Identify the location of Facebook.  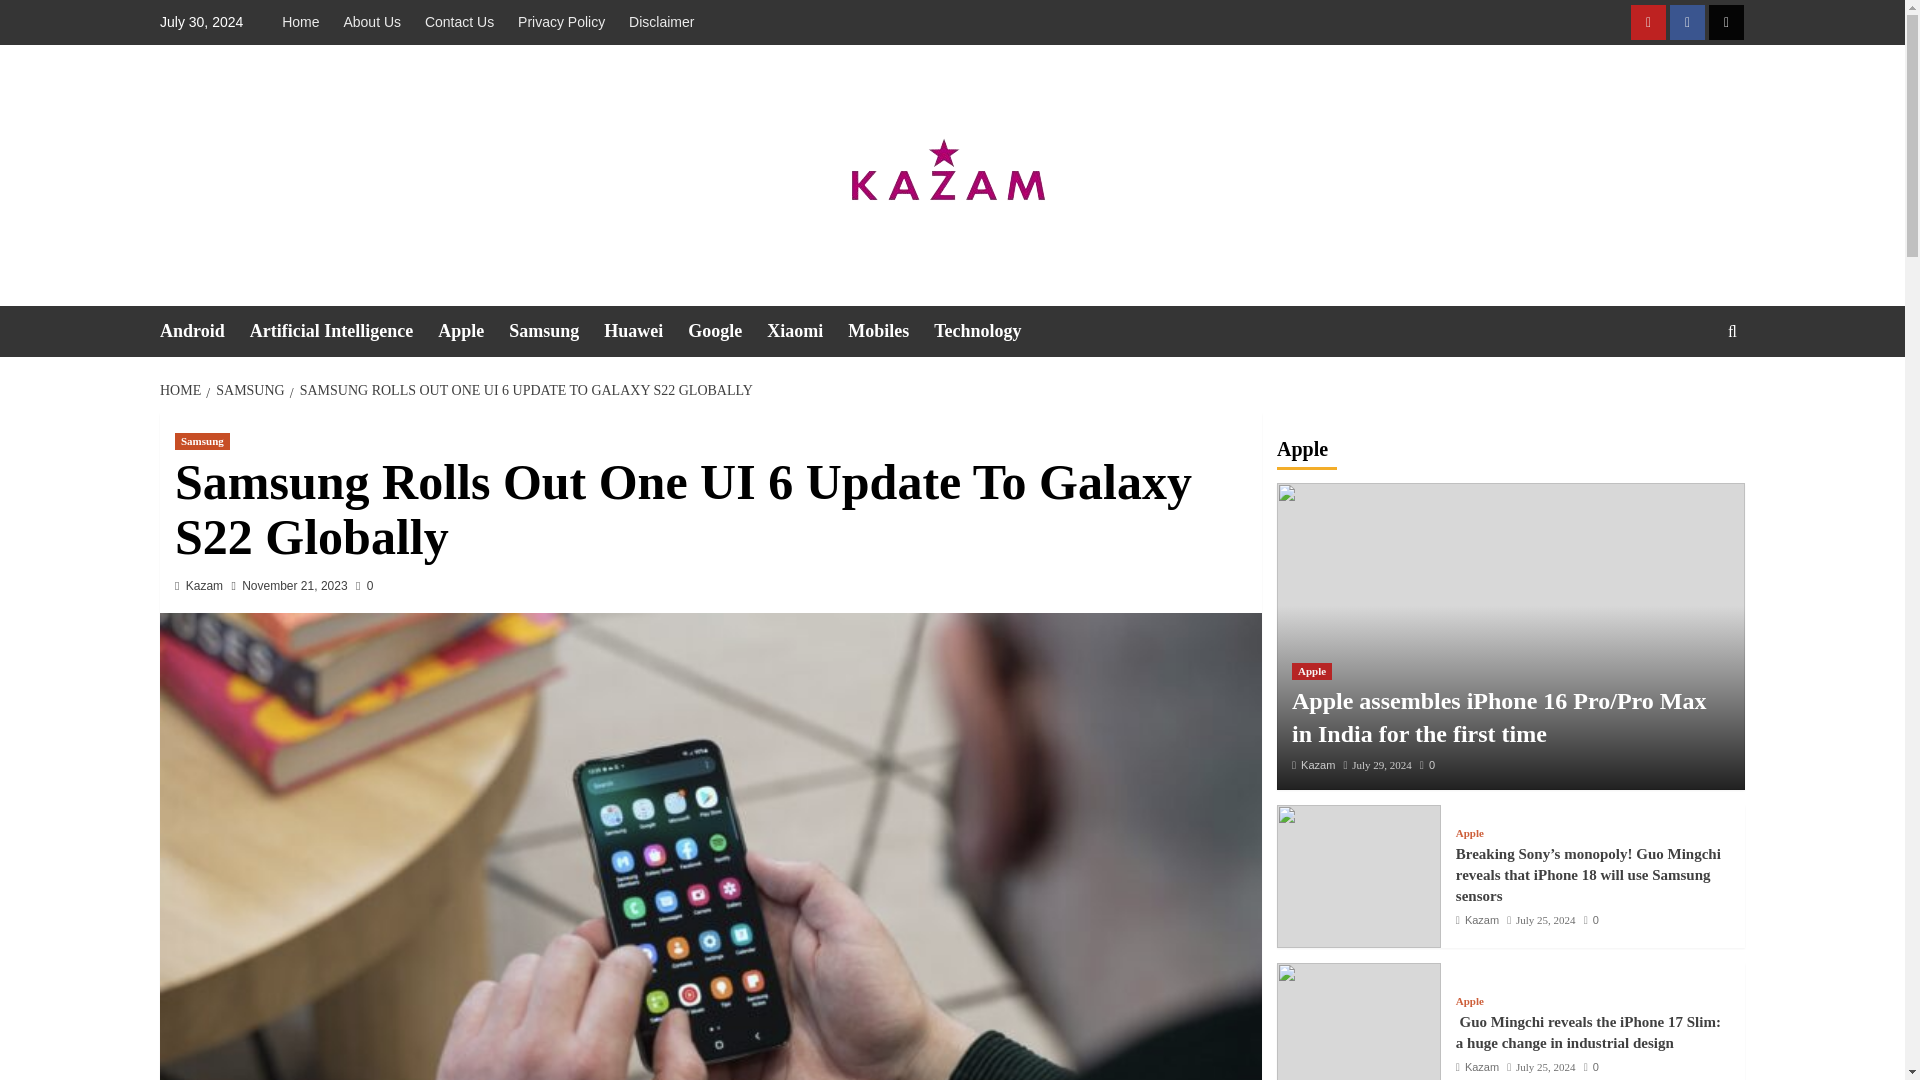
(1687, 22).